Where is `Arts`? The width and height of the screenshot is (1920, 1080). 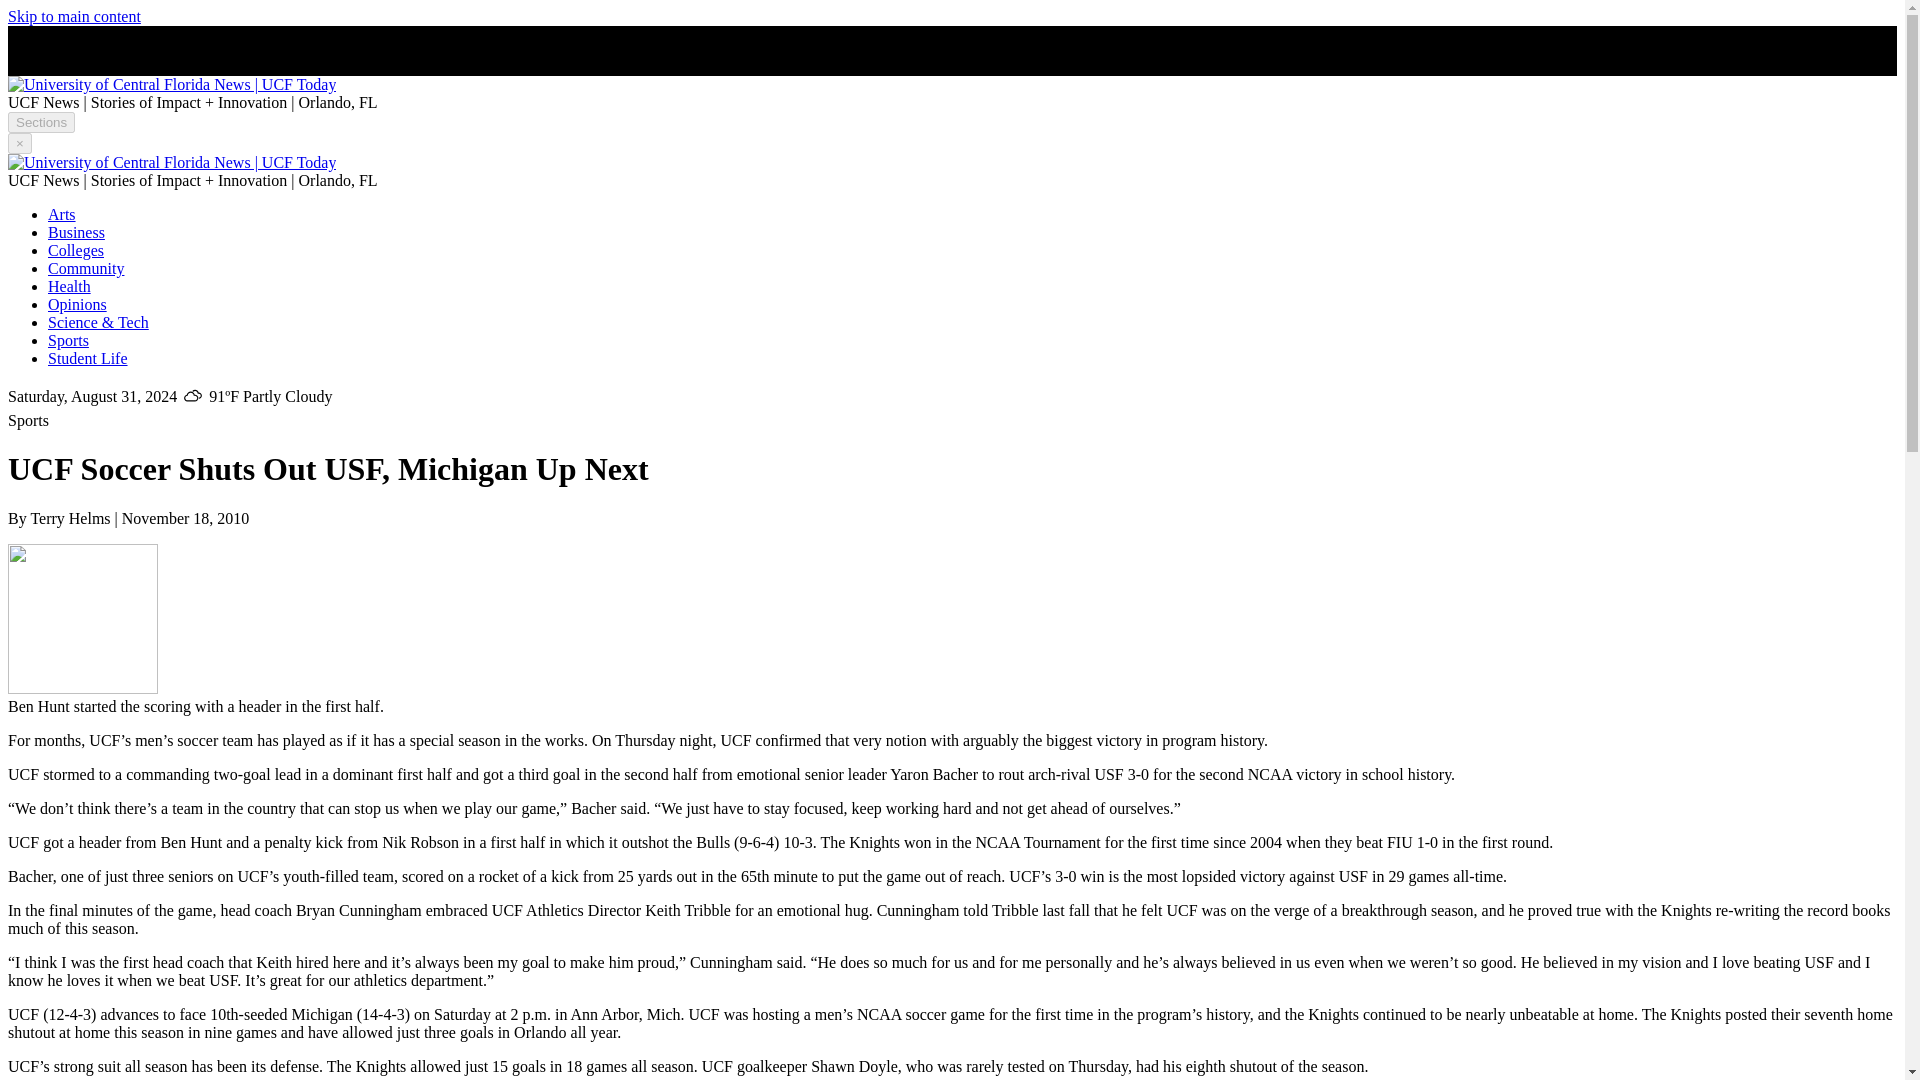
Arts is located at coordinates (62, 214).